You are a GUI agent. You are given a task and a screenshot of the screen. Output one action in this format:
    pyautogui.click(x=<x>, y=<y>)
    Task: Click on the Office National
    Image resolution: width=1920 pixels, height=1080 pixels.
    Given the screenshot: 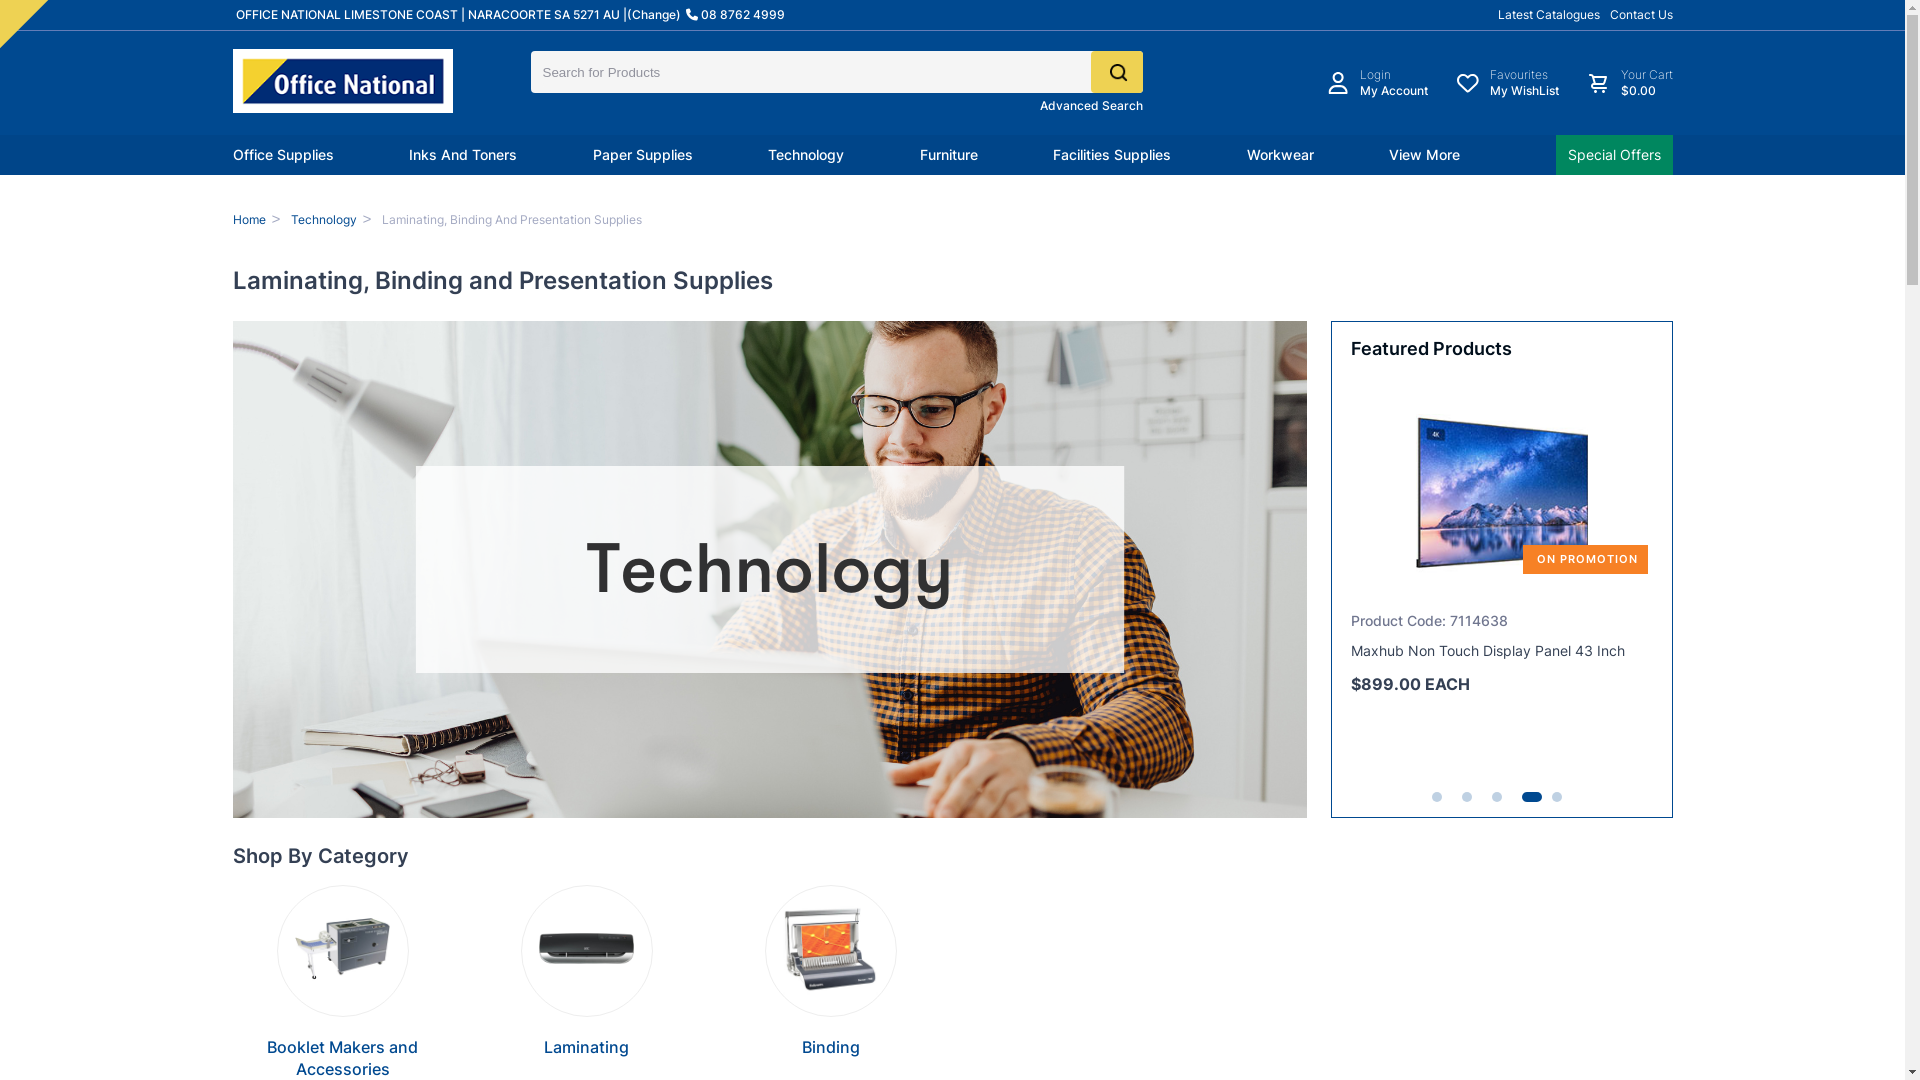 What is the action you would take?
    pyautogui.click(x=342, y=81)
    